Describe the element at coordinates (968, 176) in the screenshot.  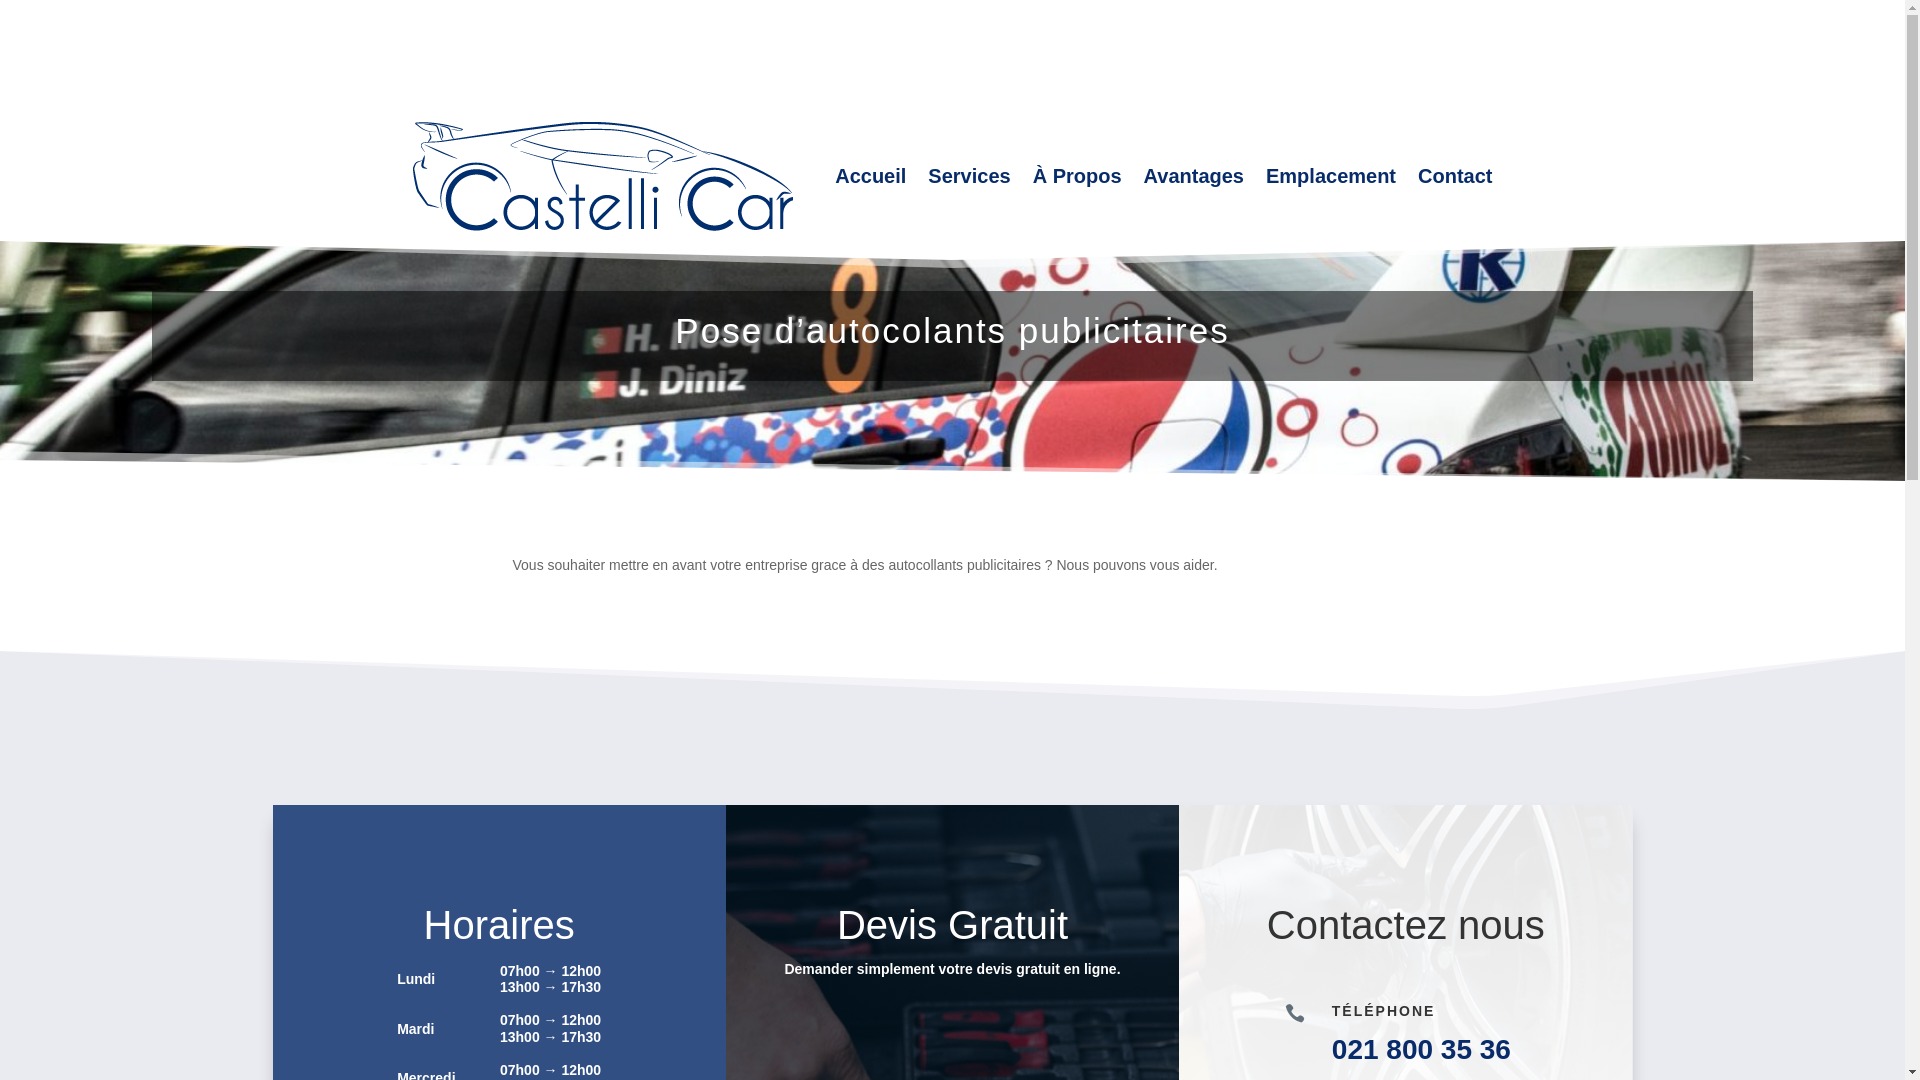
I see `Services` at that location.